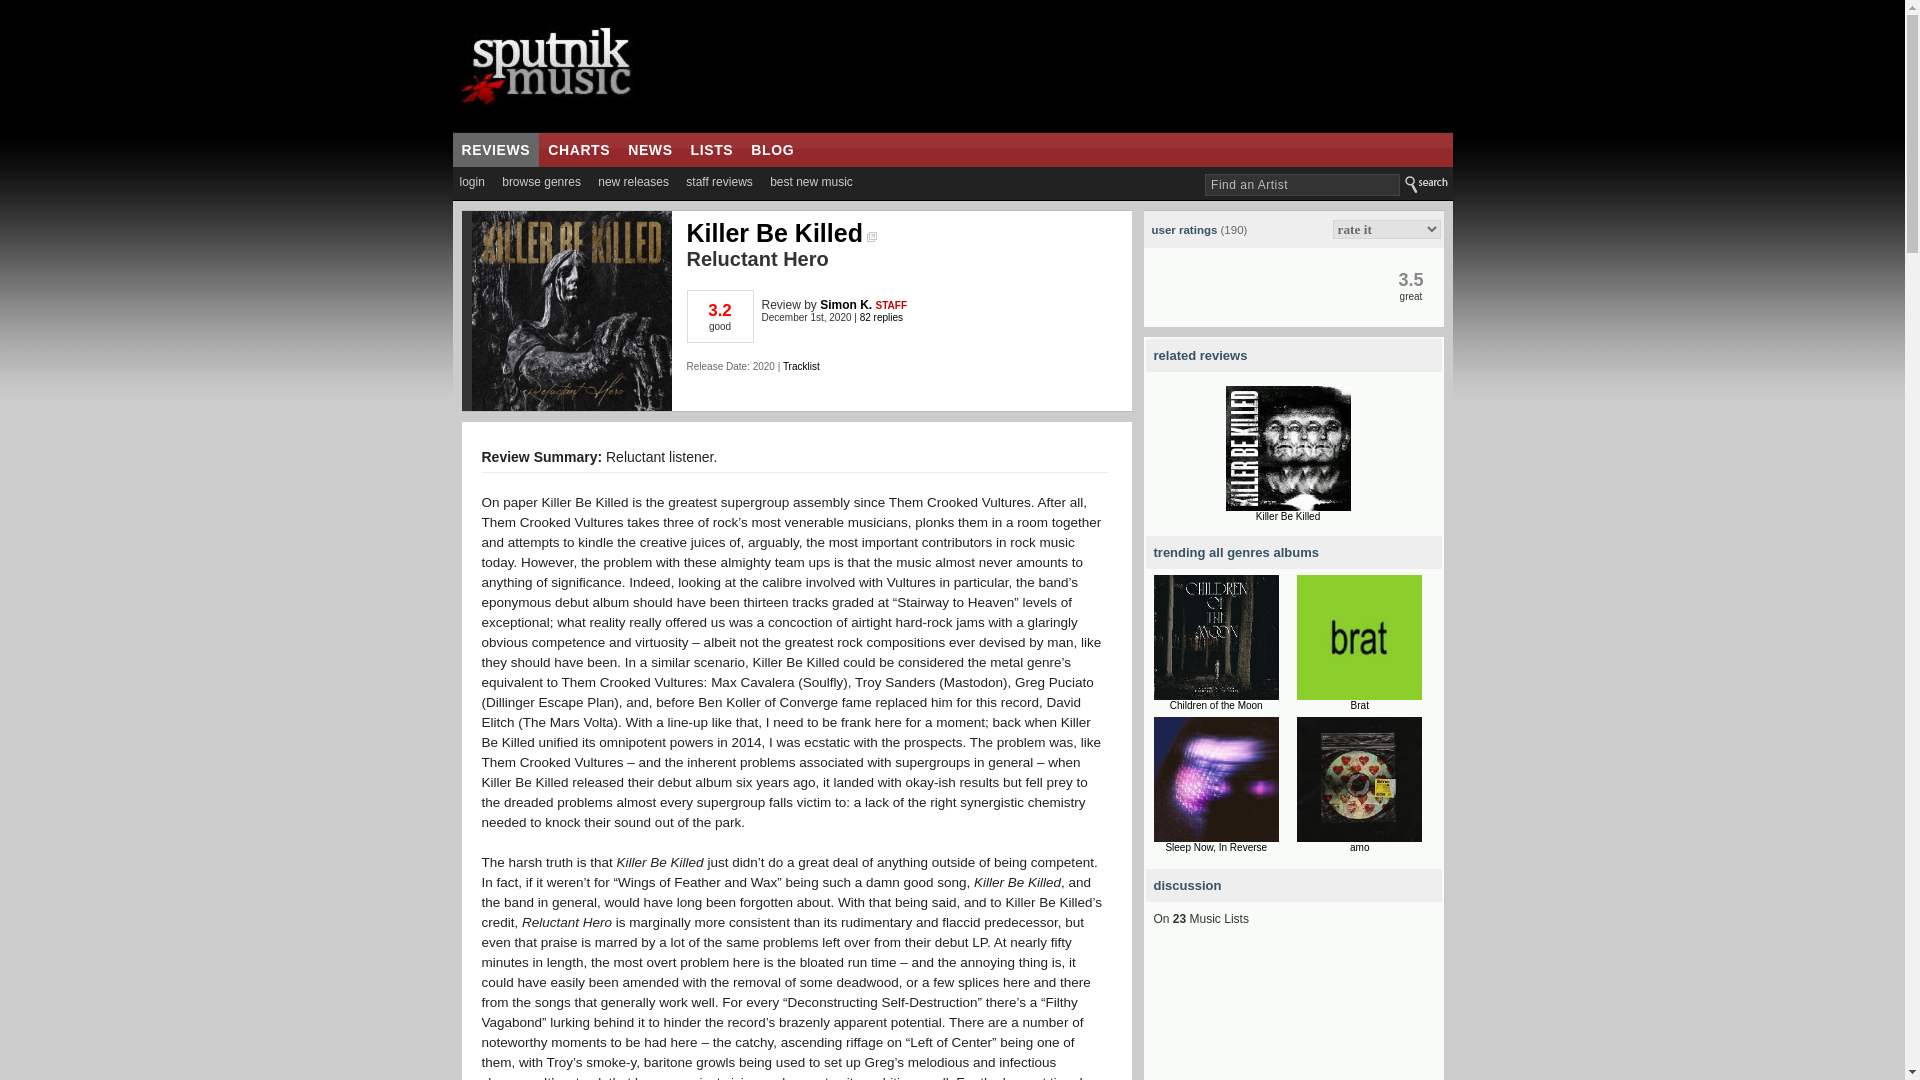 This screenshot has height=1080, width=1920. I want to click on browse genres, so click(541, 182).